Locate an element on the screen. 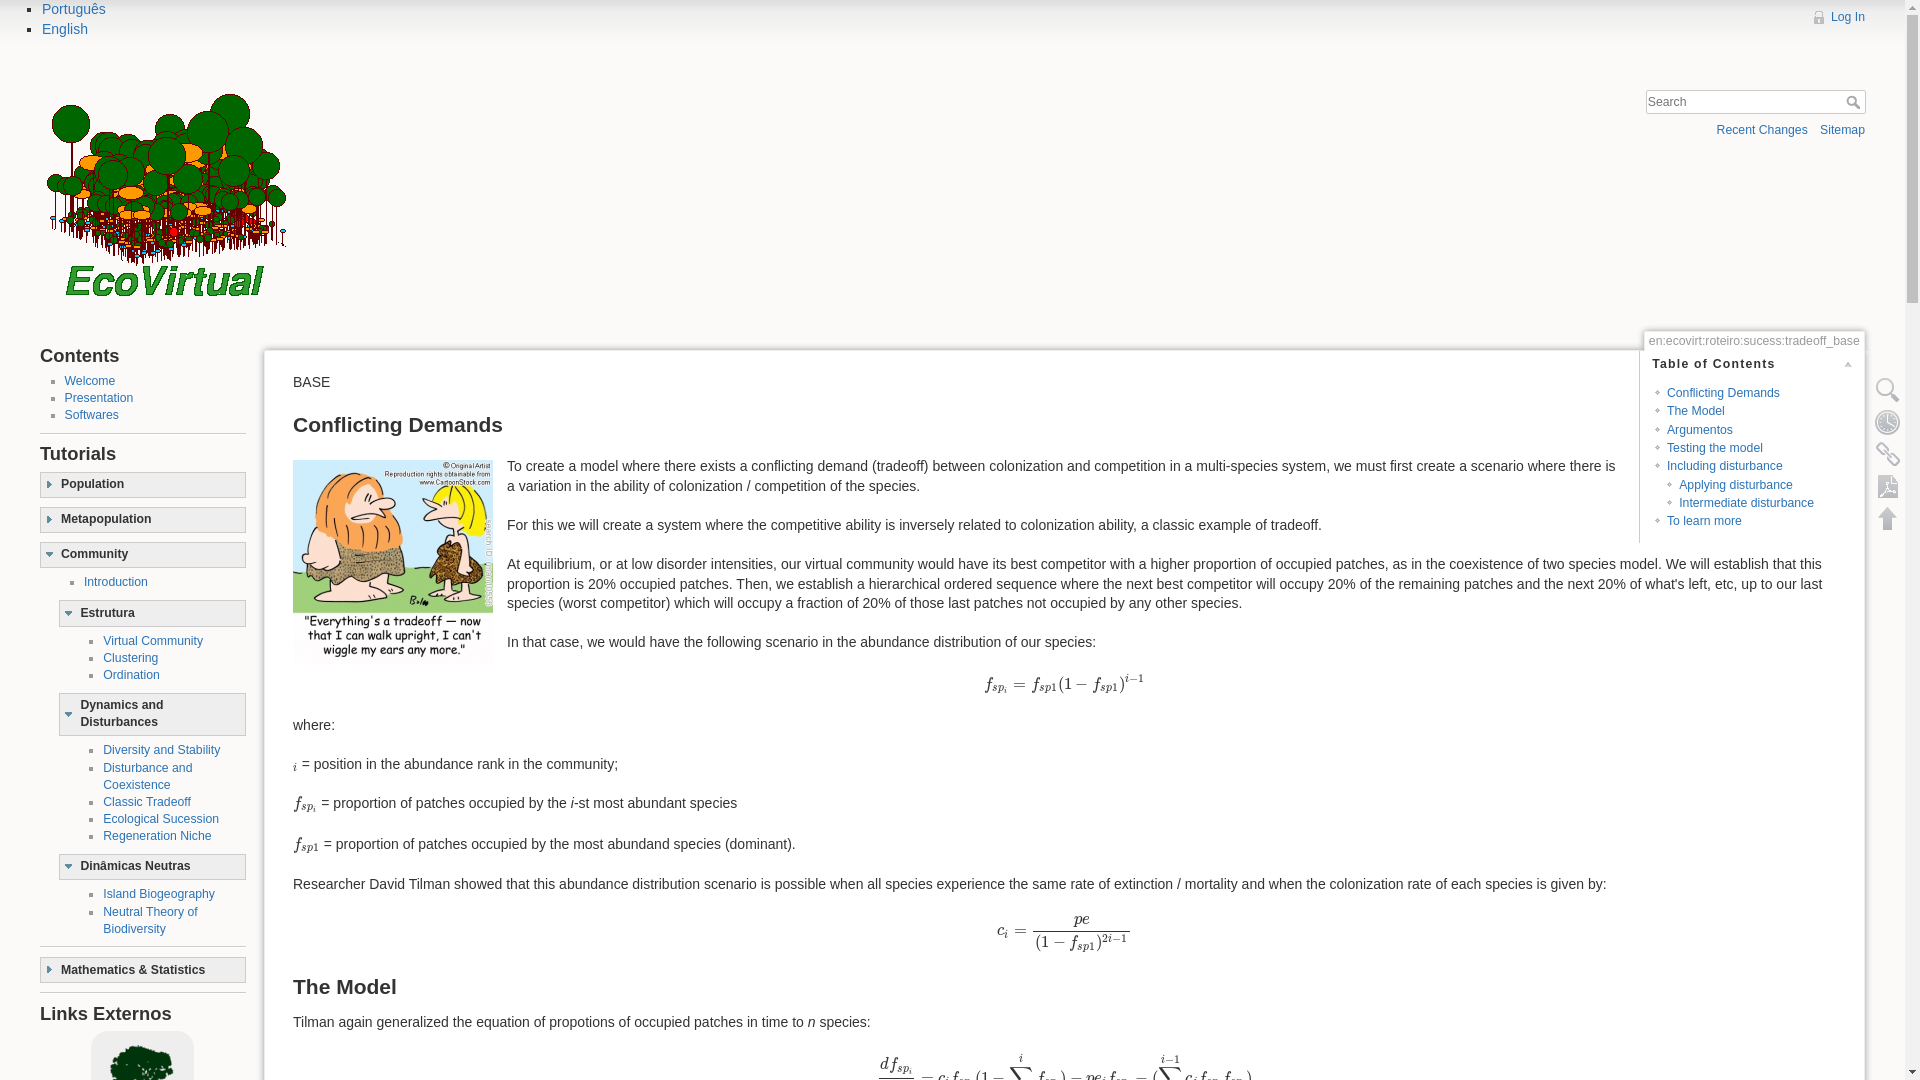  Ordination is located at coordinates (132, 675).